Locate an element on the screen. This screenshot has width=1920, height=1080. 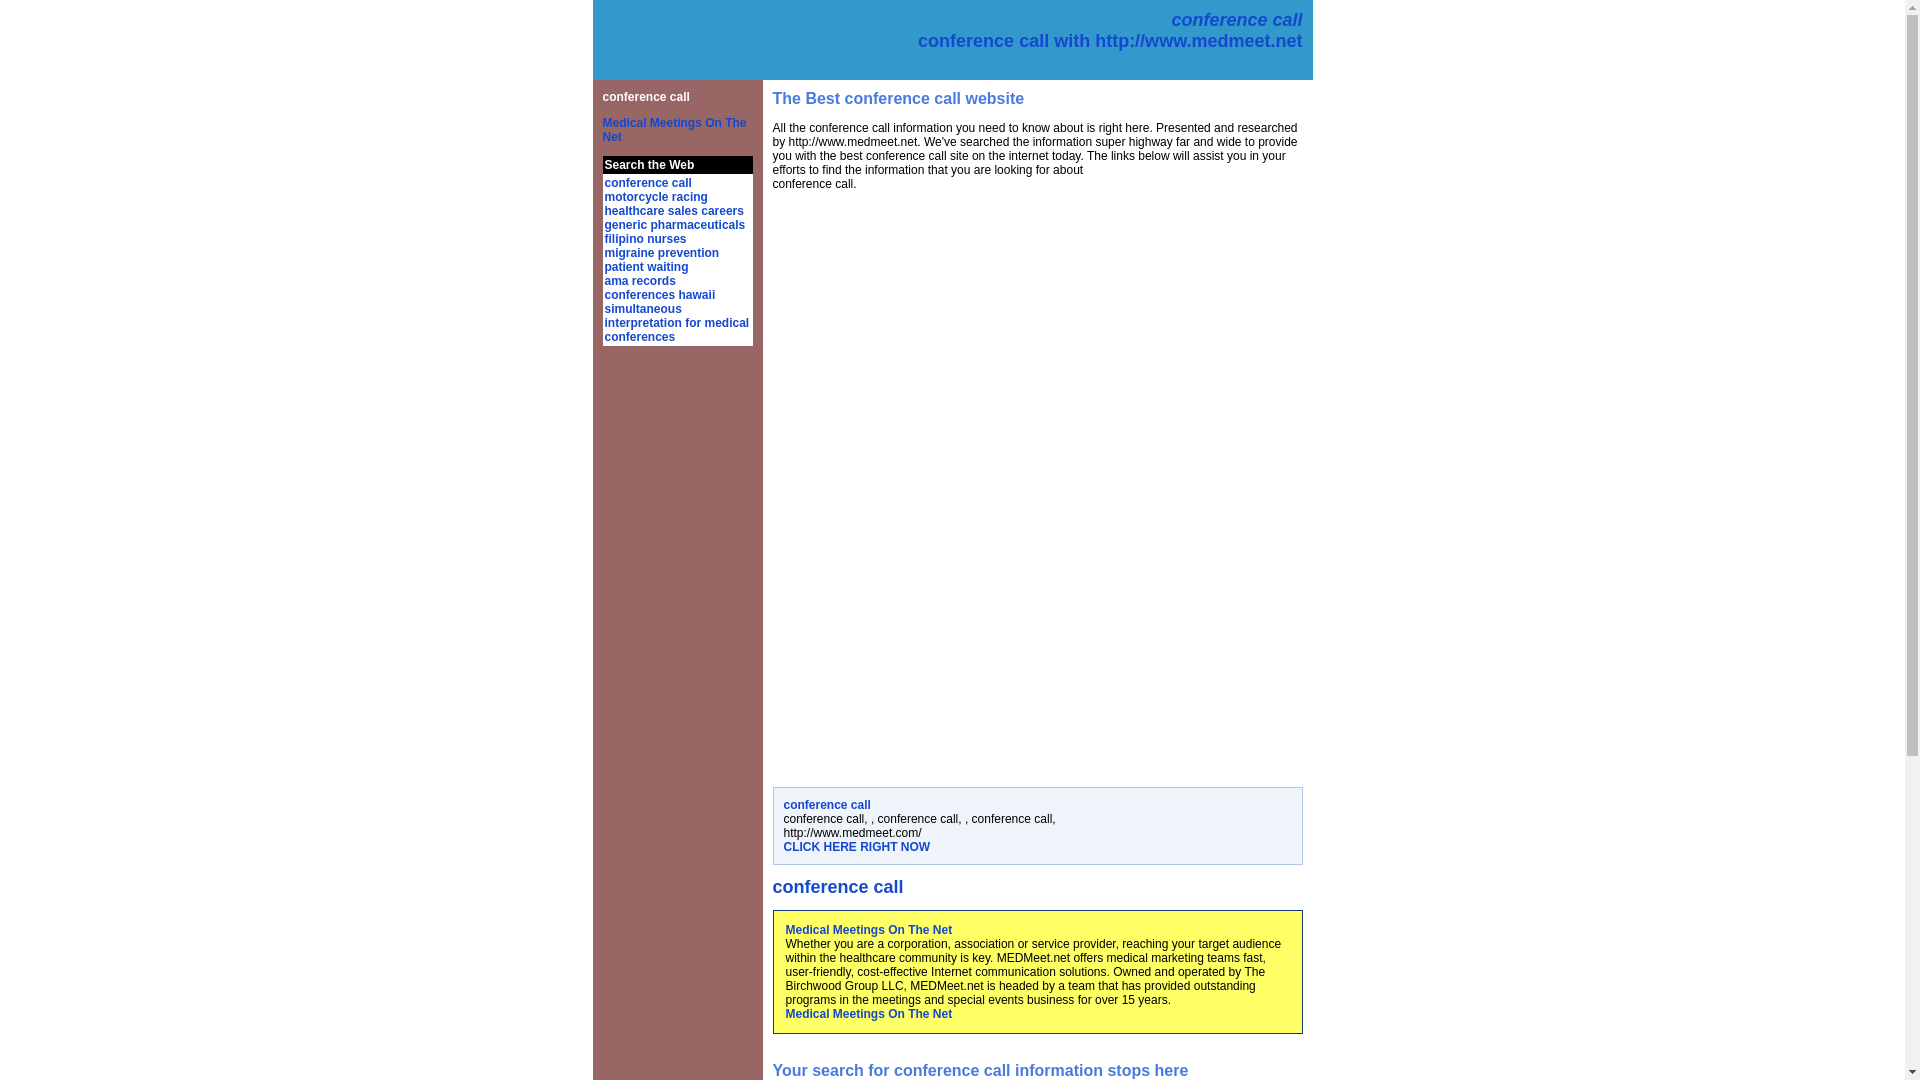
patient waiting is located at coordinates (646, 267).